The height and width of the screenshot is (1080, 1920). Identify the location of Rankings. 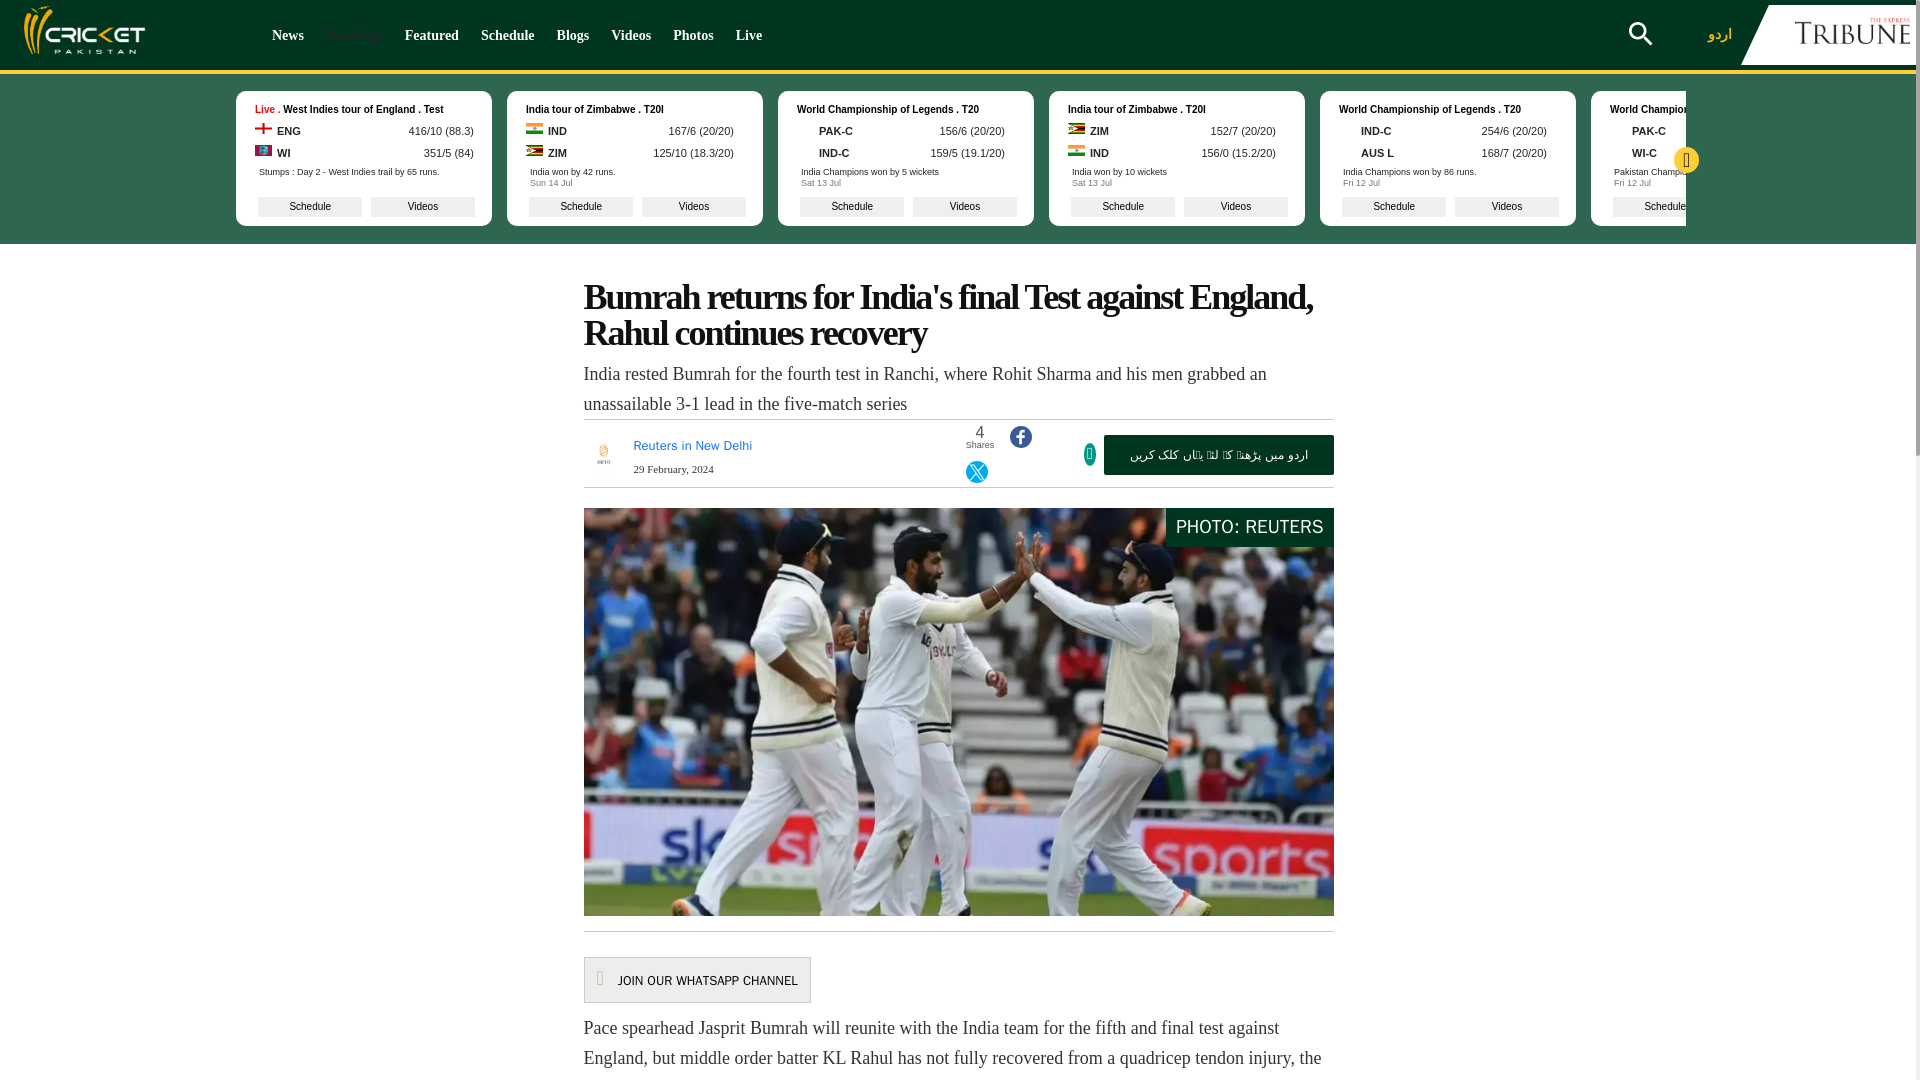
(354, 35).